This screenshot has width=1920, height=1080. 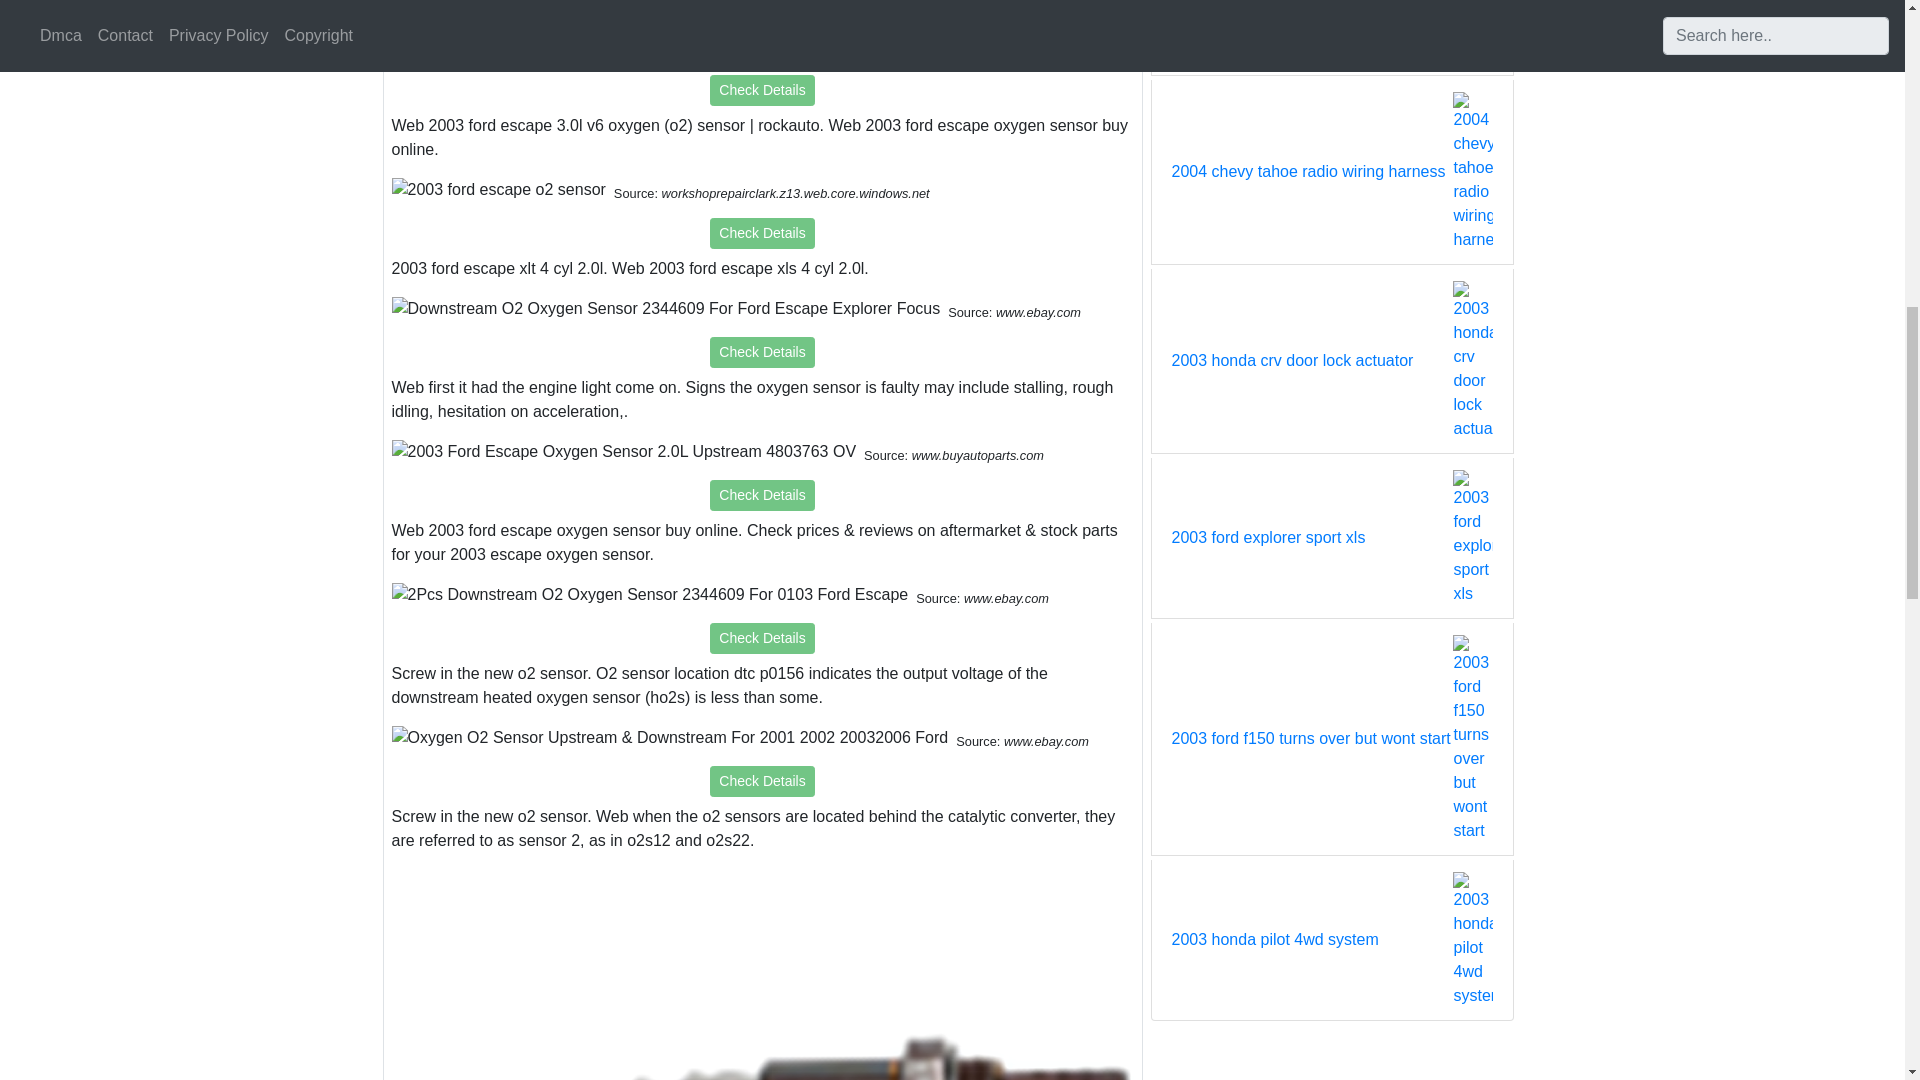 I want to click on Check Details, so click(x=762, y=90).